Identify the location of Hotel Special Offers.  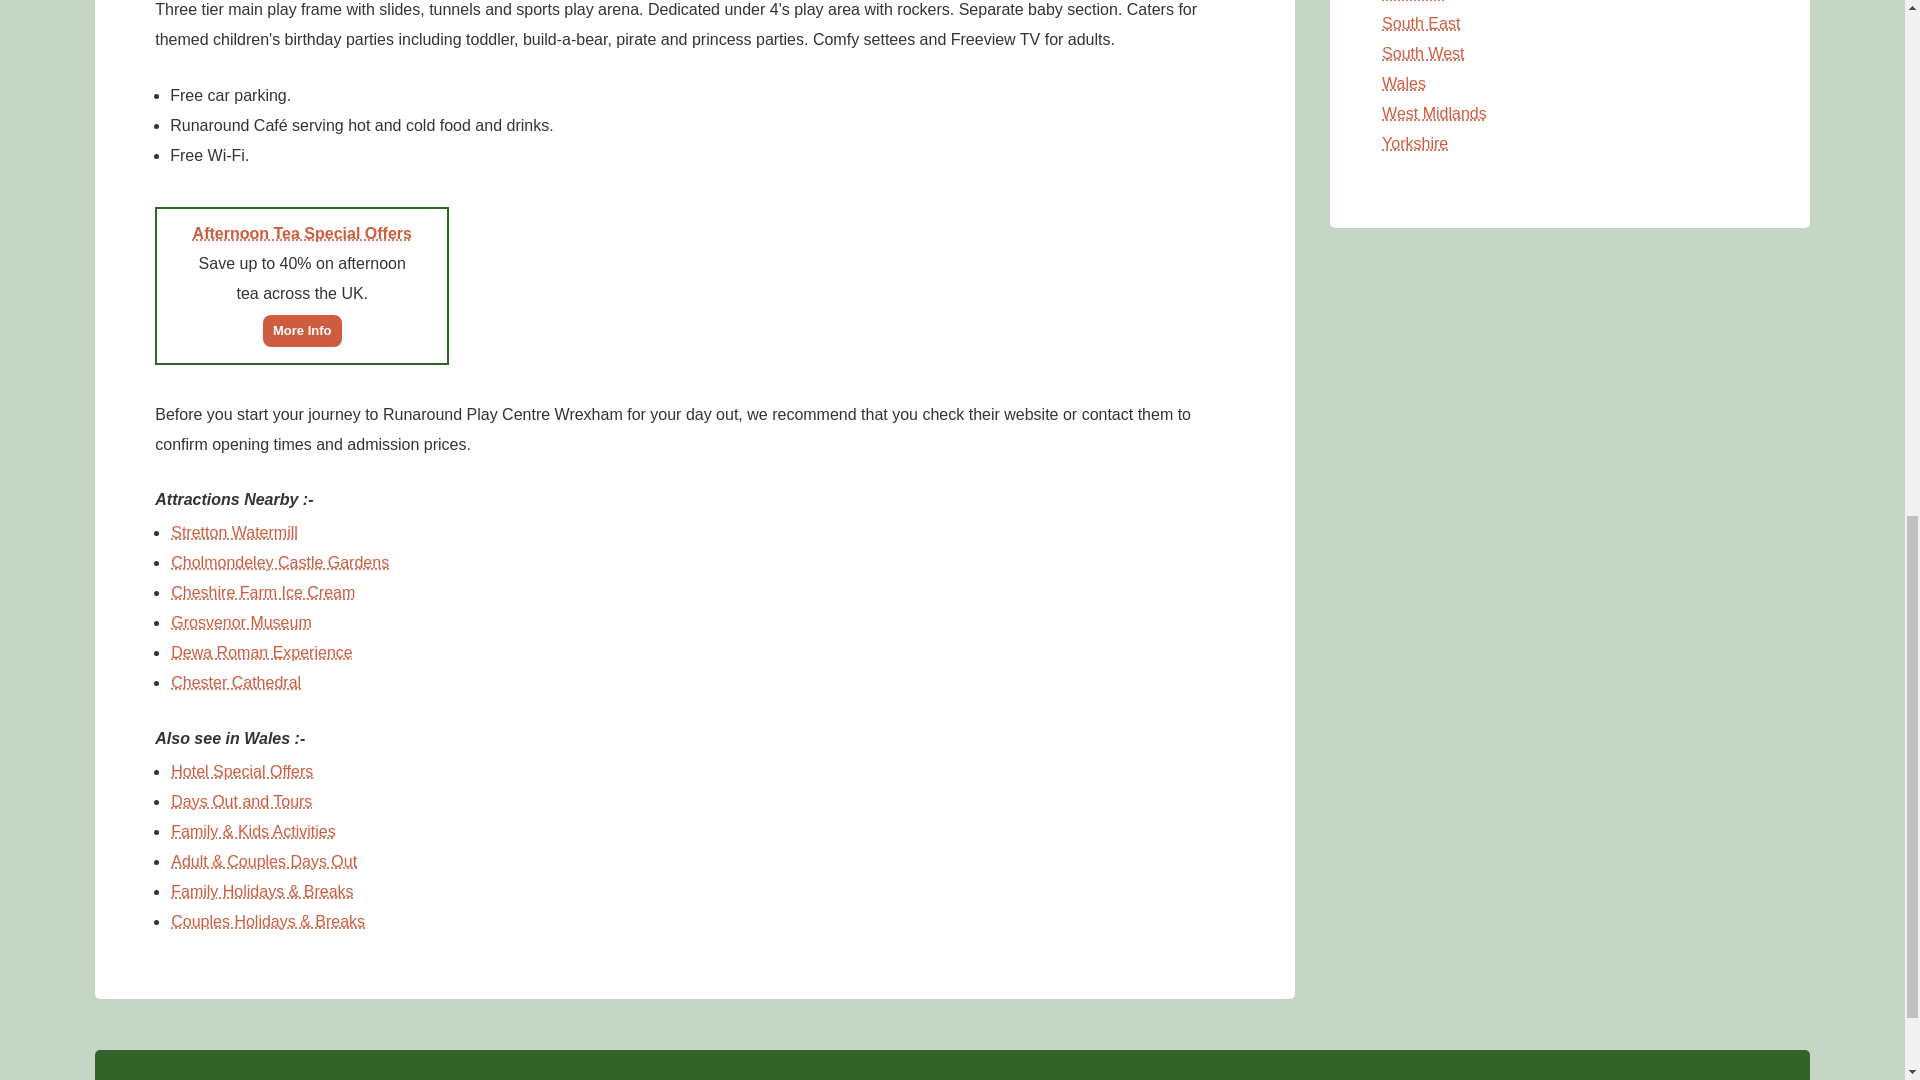
(242, 770).